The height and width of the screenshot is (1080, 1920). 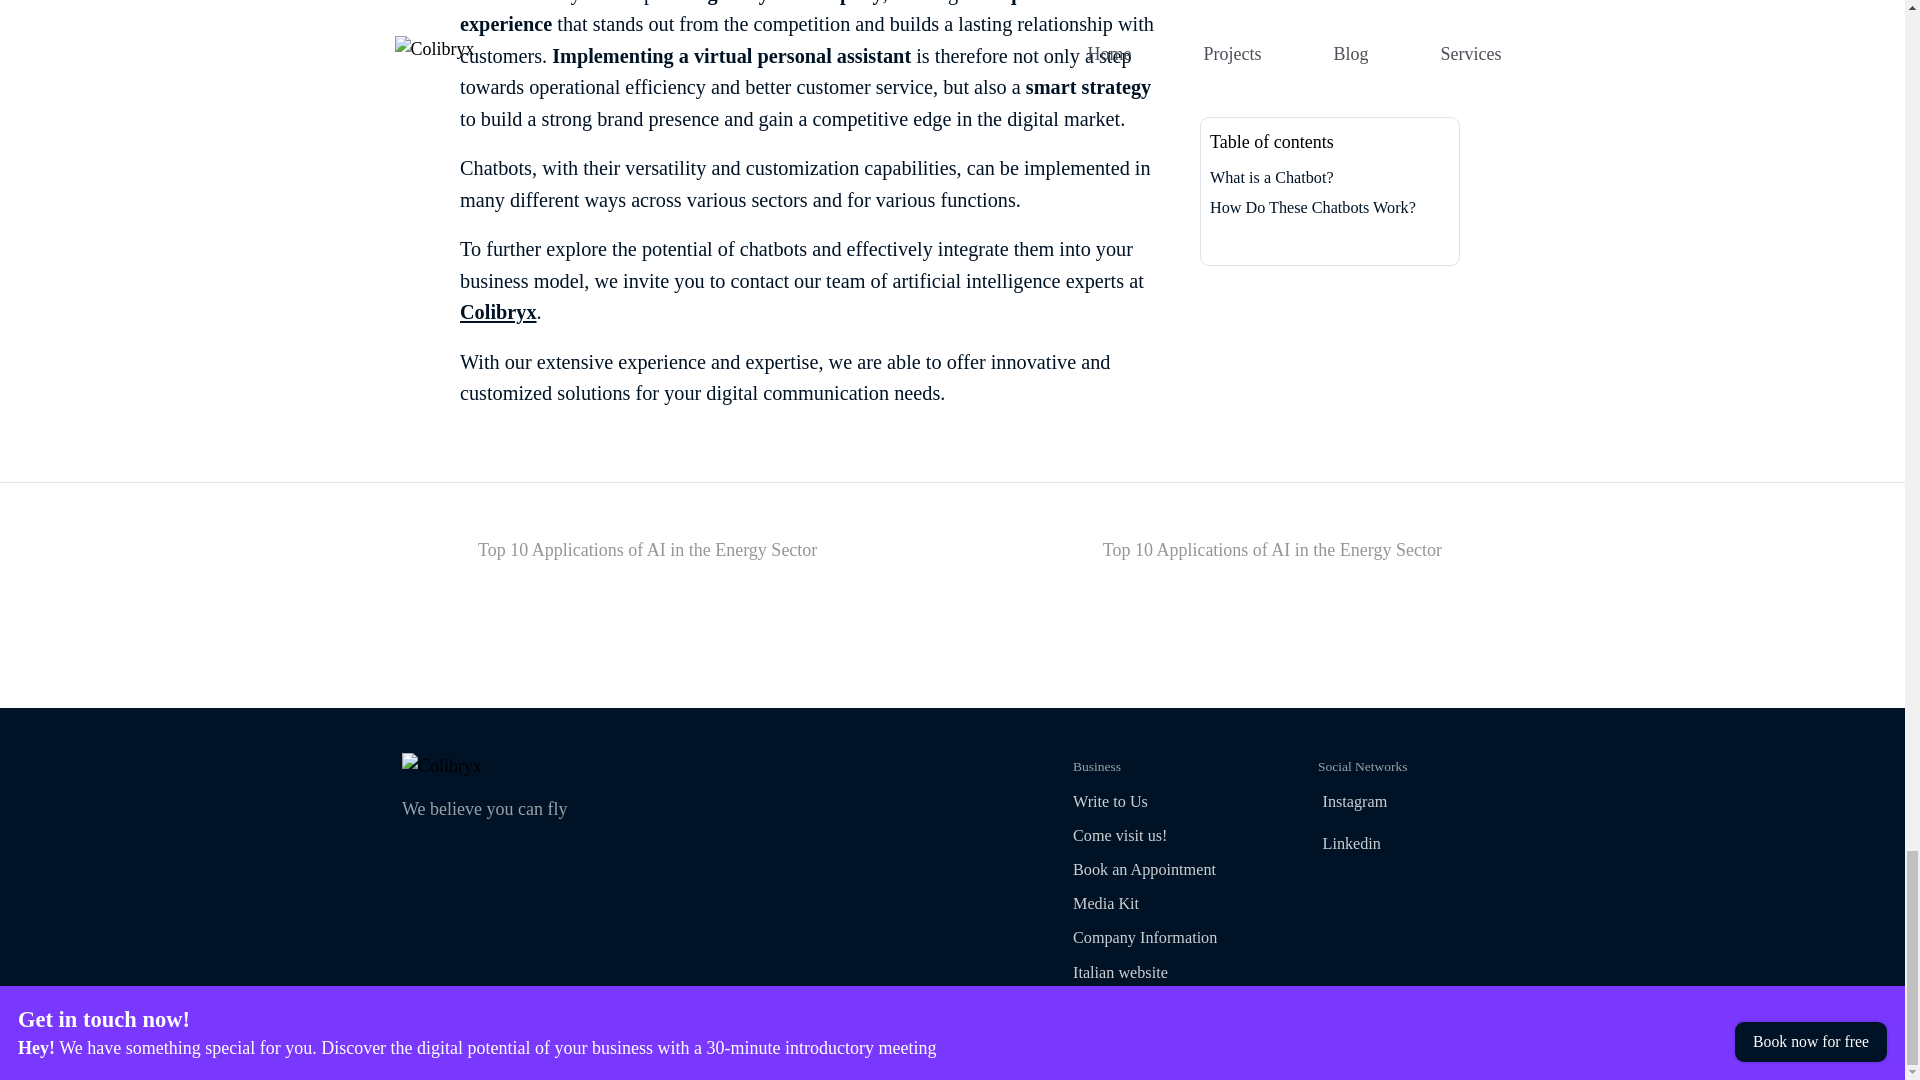 What do you see at coordinates (1172, 938) in the screenshot?
I see `Media Kit` at bounding box center [1172, 938].